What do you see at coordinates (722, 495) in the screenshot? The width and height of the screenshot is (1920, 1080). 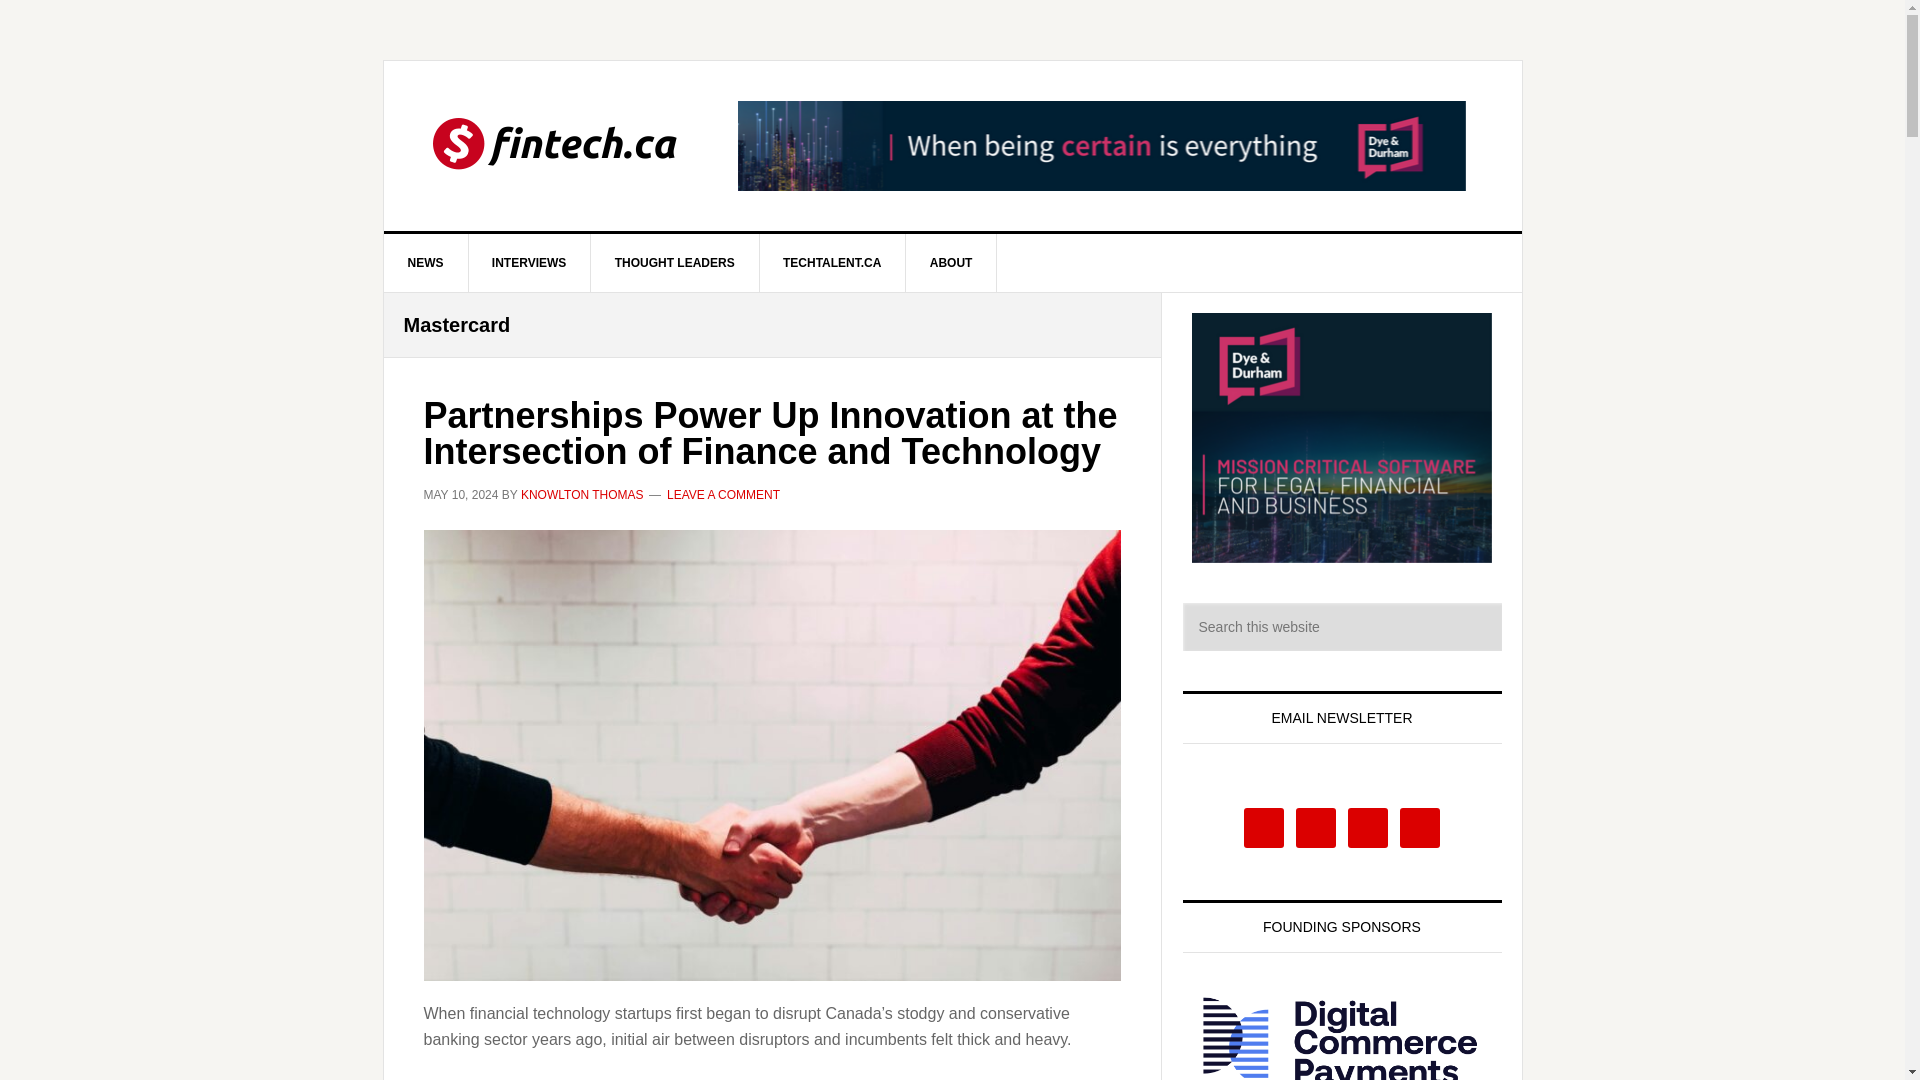 I see `LEAVE A COMMENT` at bounding box center [722, 495].